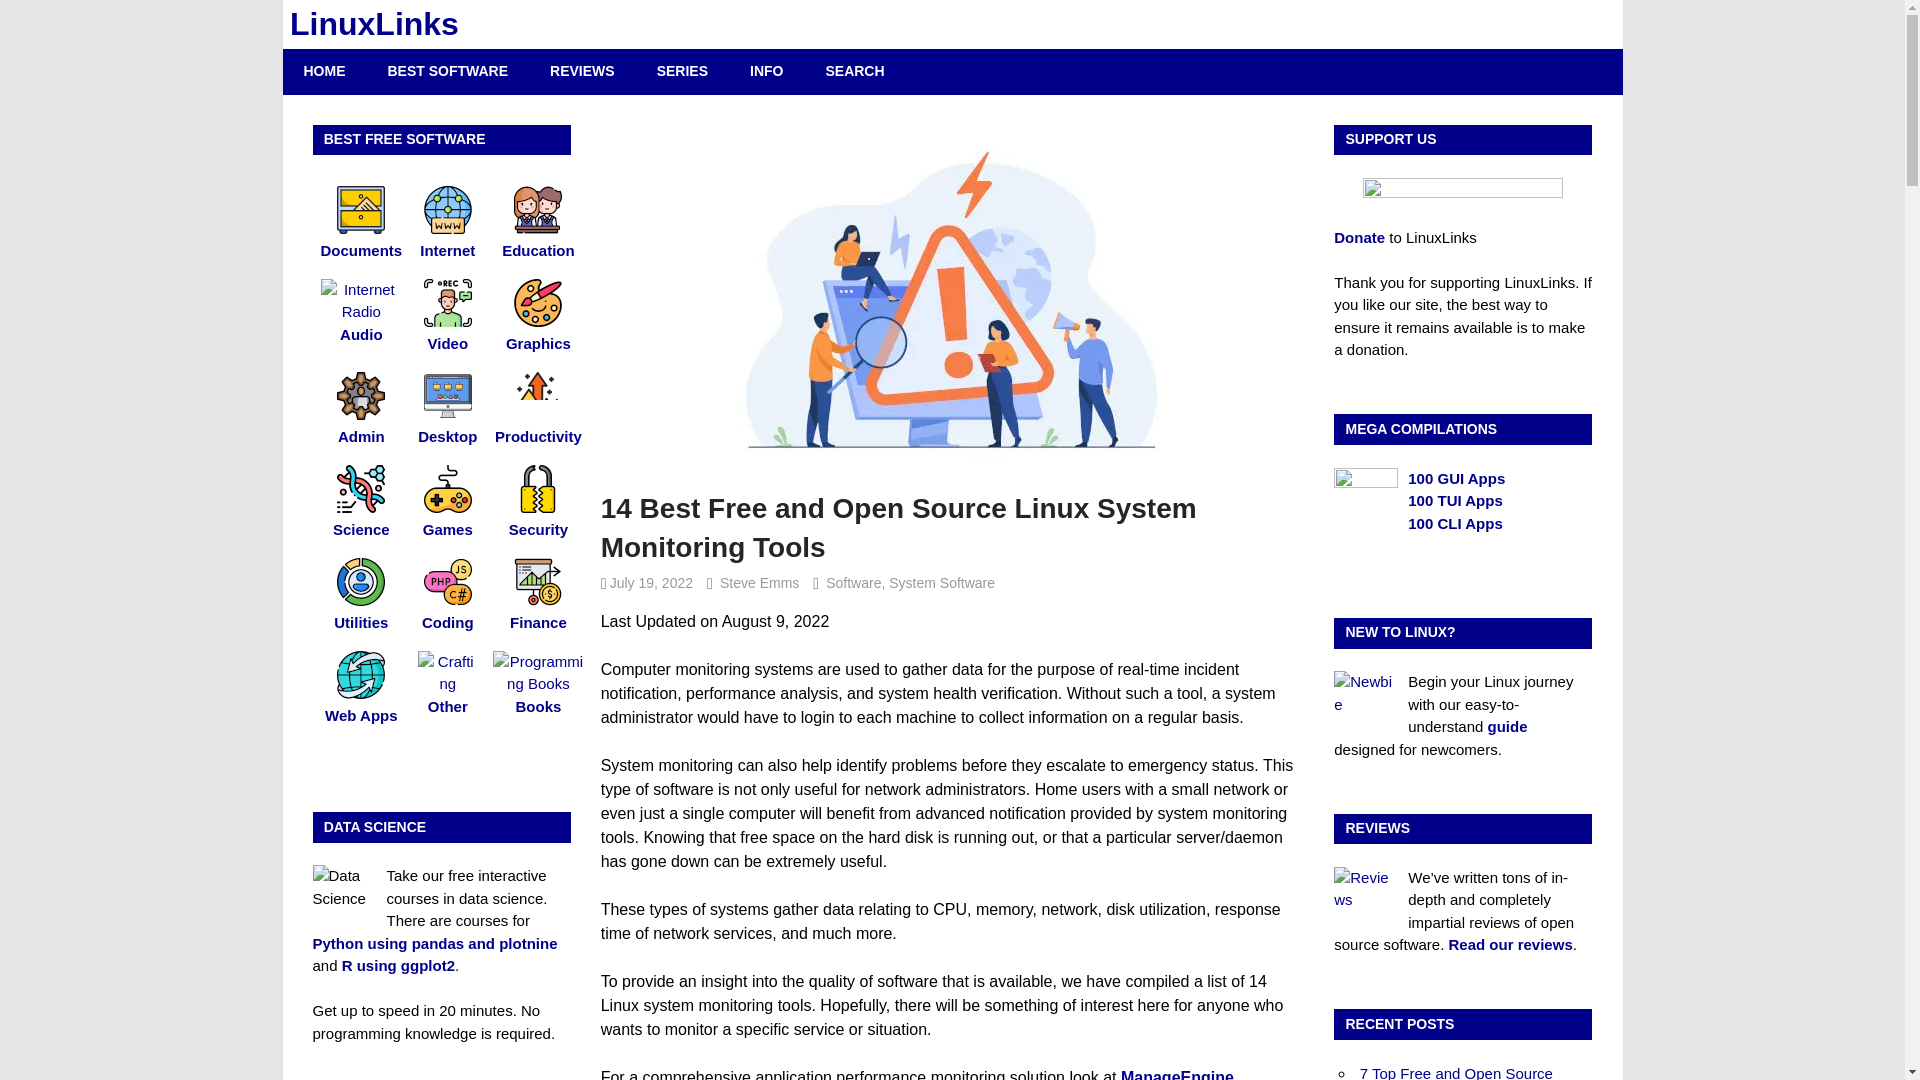 Image resolution: width=1920 pixels, height=1080 pixels. Describe the element at coordinates (766, 70) in the screenshot. I see `INFO` at that location.